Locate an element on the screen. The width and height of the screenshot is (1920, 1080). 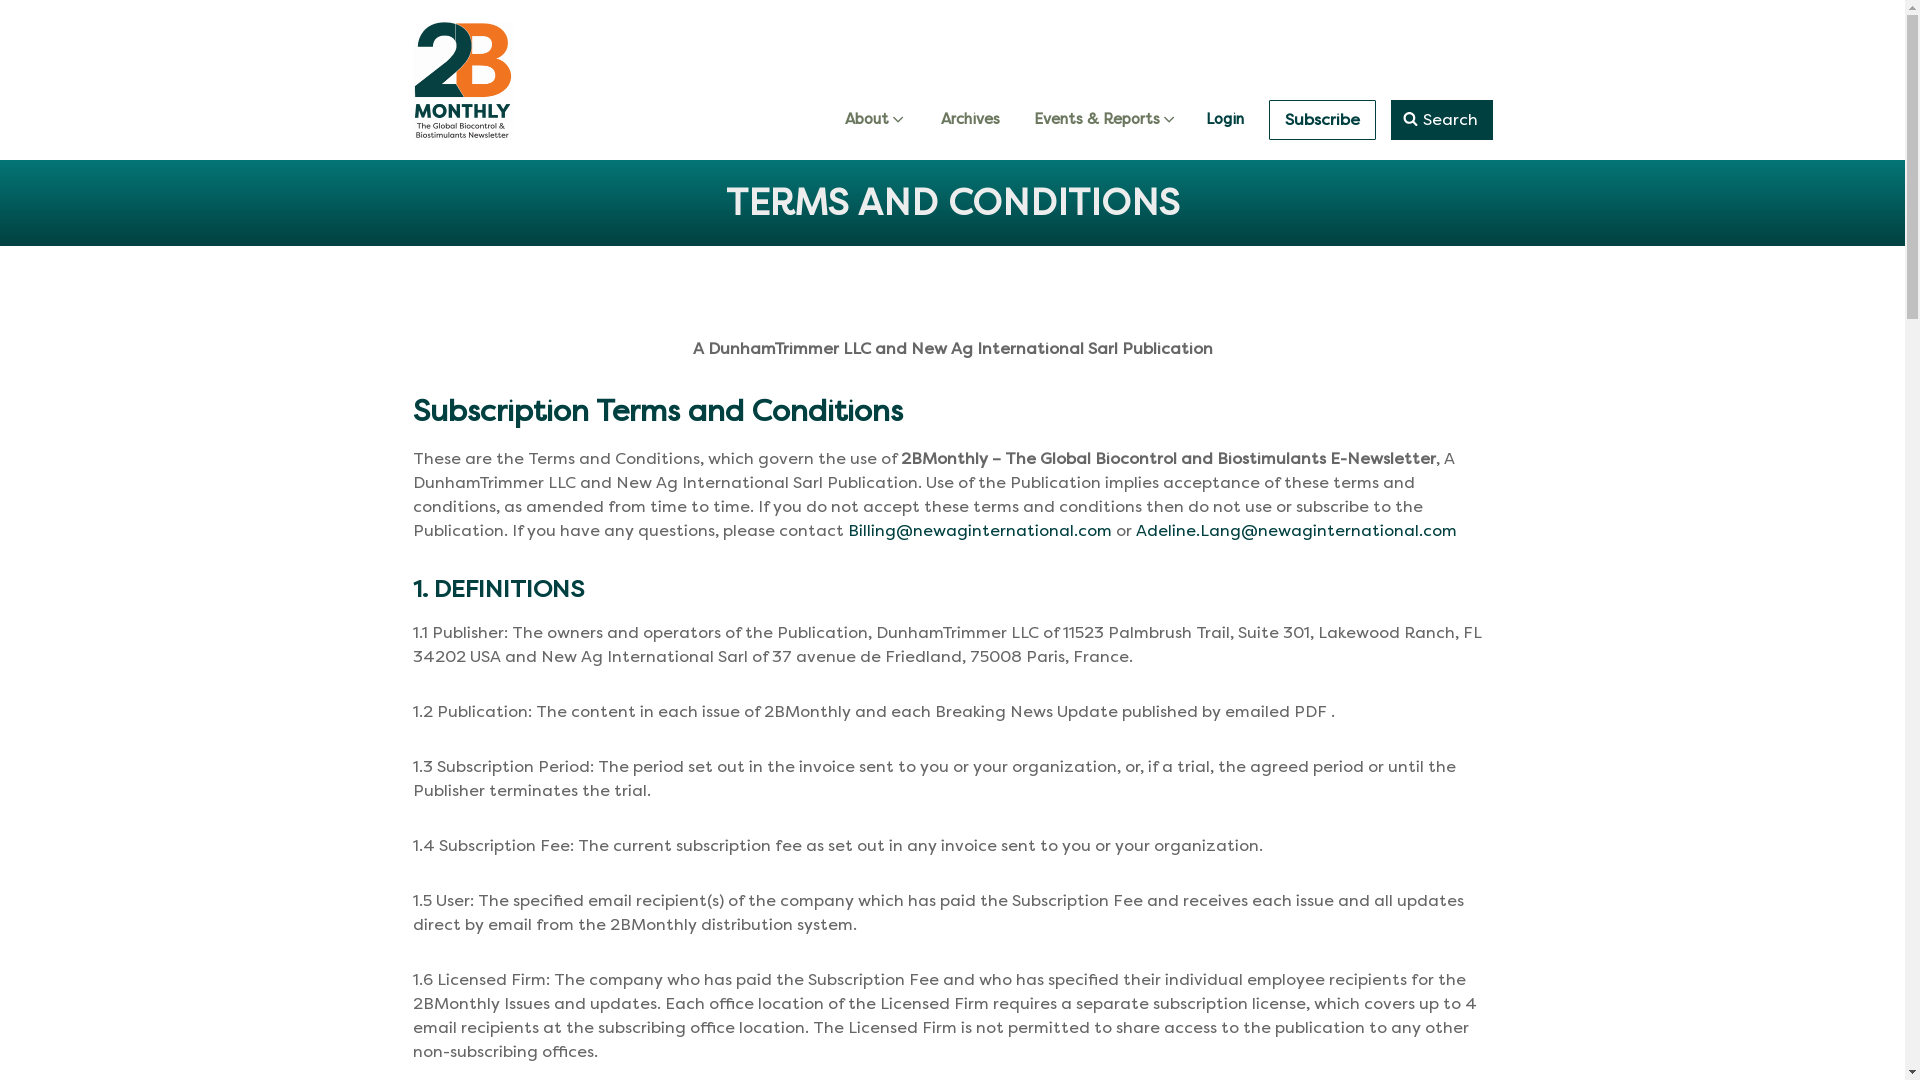
Events & Reports is located at coordinates (1106, 120).